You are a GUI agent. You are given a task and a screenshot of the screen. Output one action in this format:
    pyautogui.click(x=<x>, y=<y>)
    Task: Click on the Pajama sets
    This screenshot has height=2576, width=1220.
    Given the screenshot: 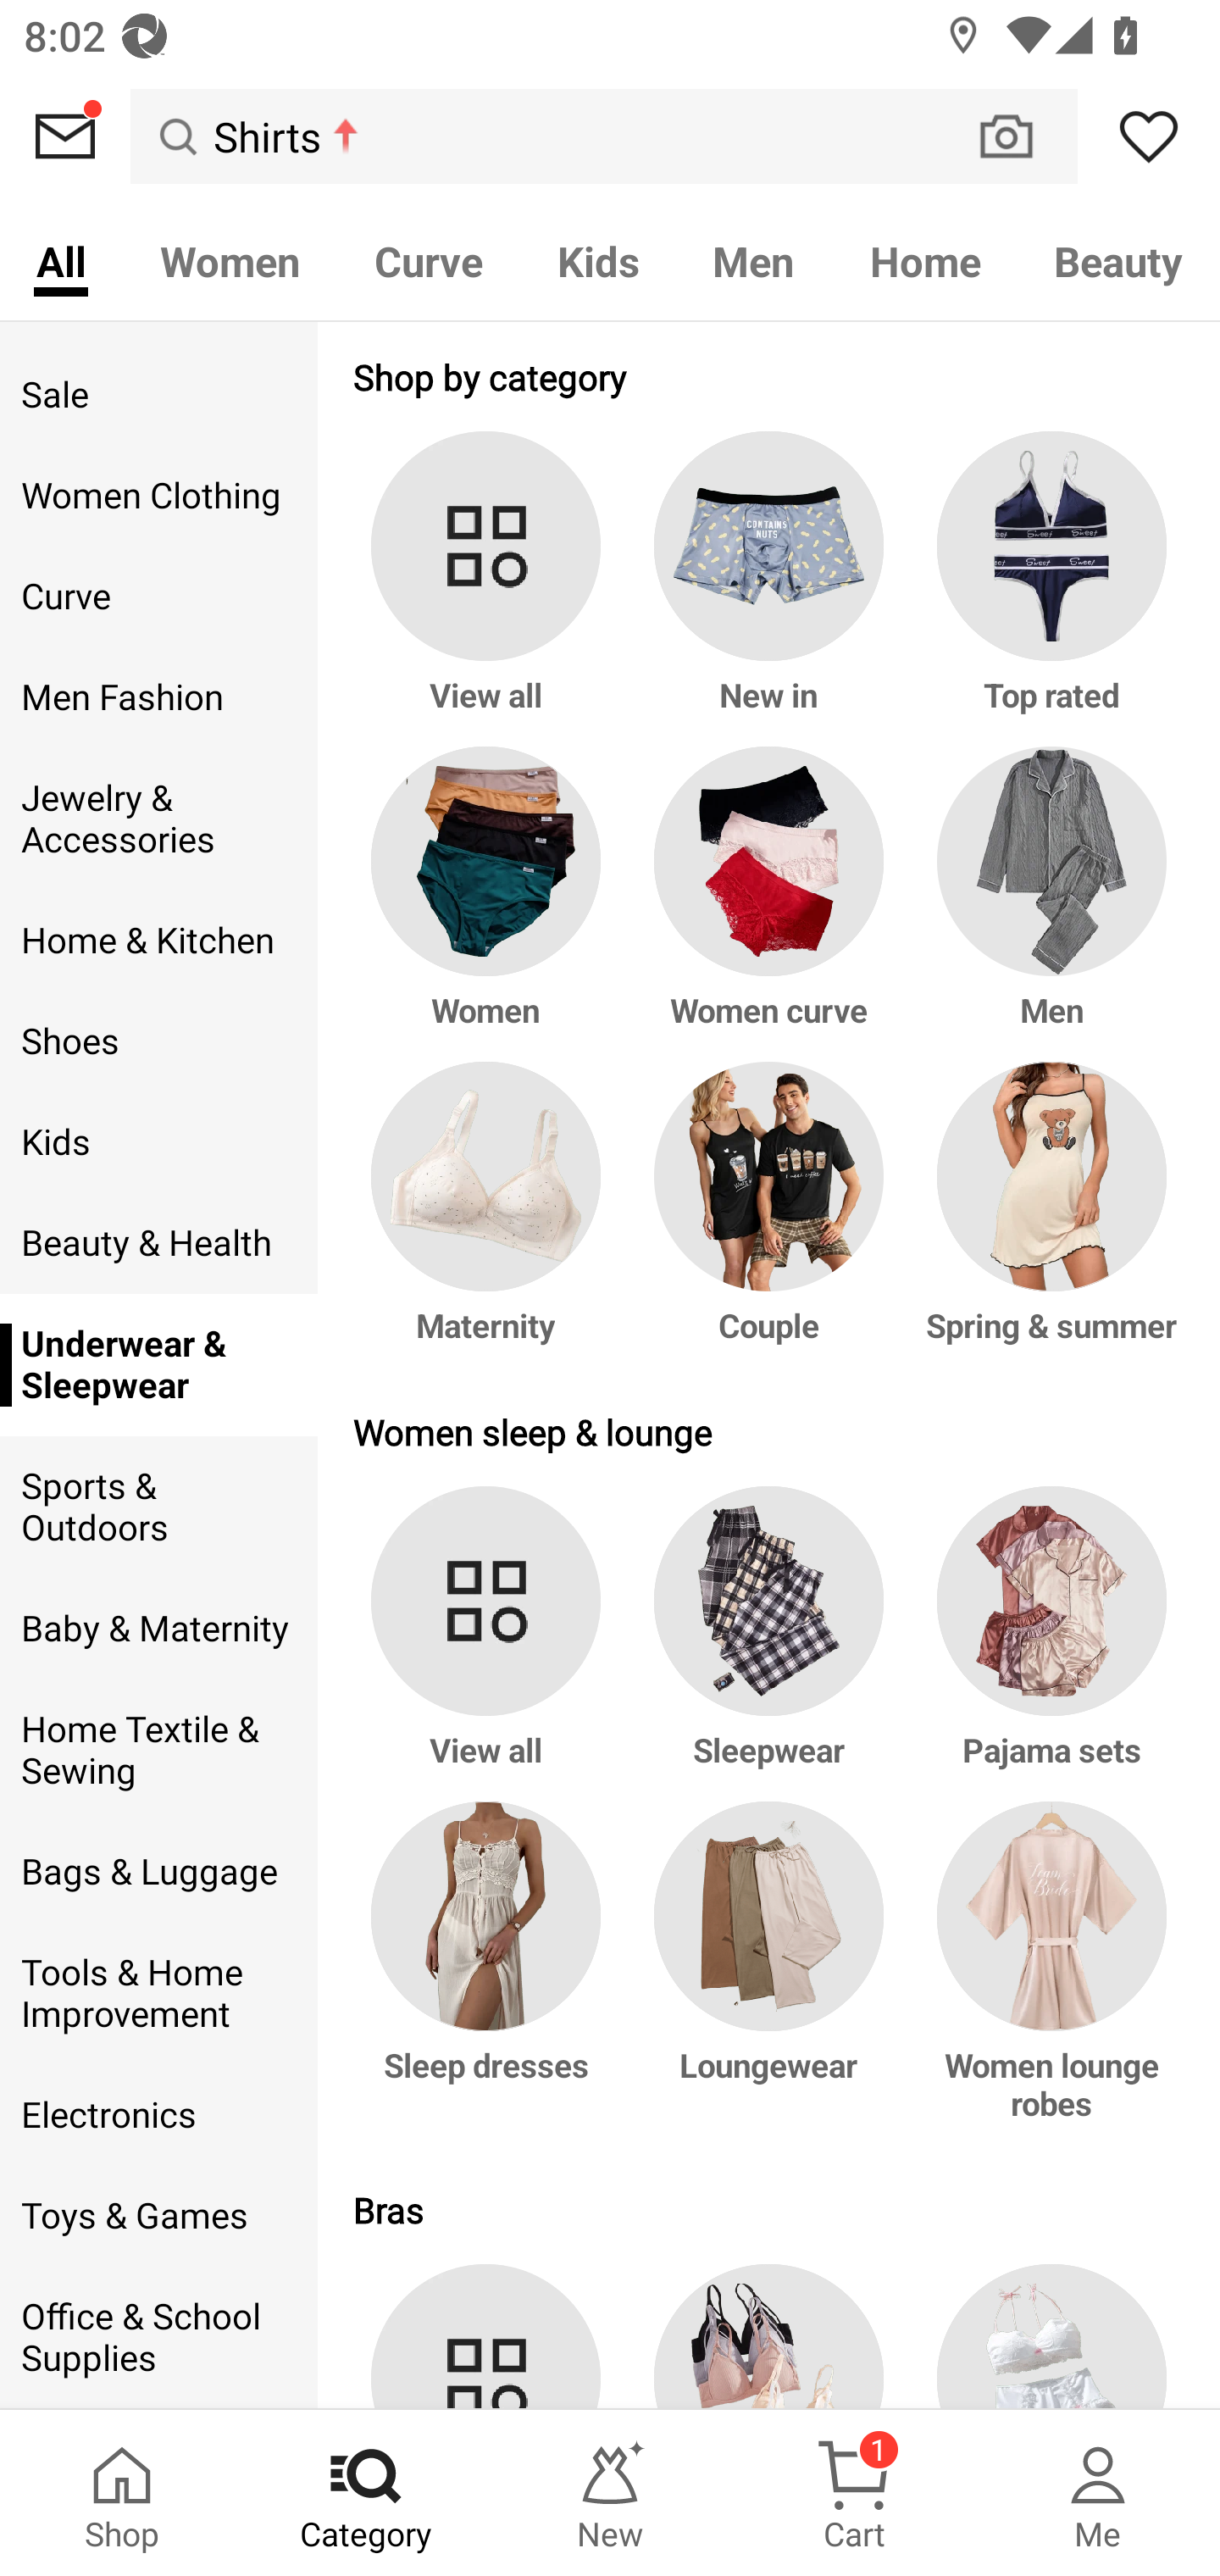 What is the action you would take?
    pyautogui.click(x=1045, y=1643)
    